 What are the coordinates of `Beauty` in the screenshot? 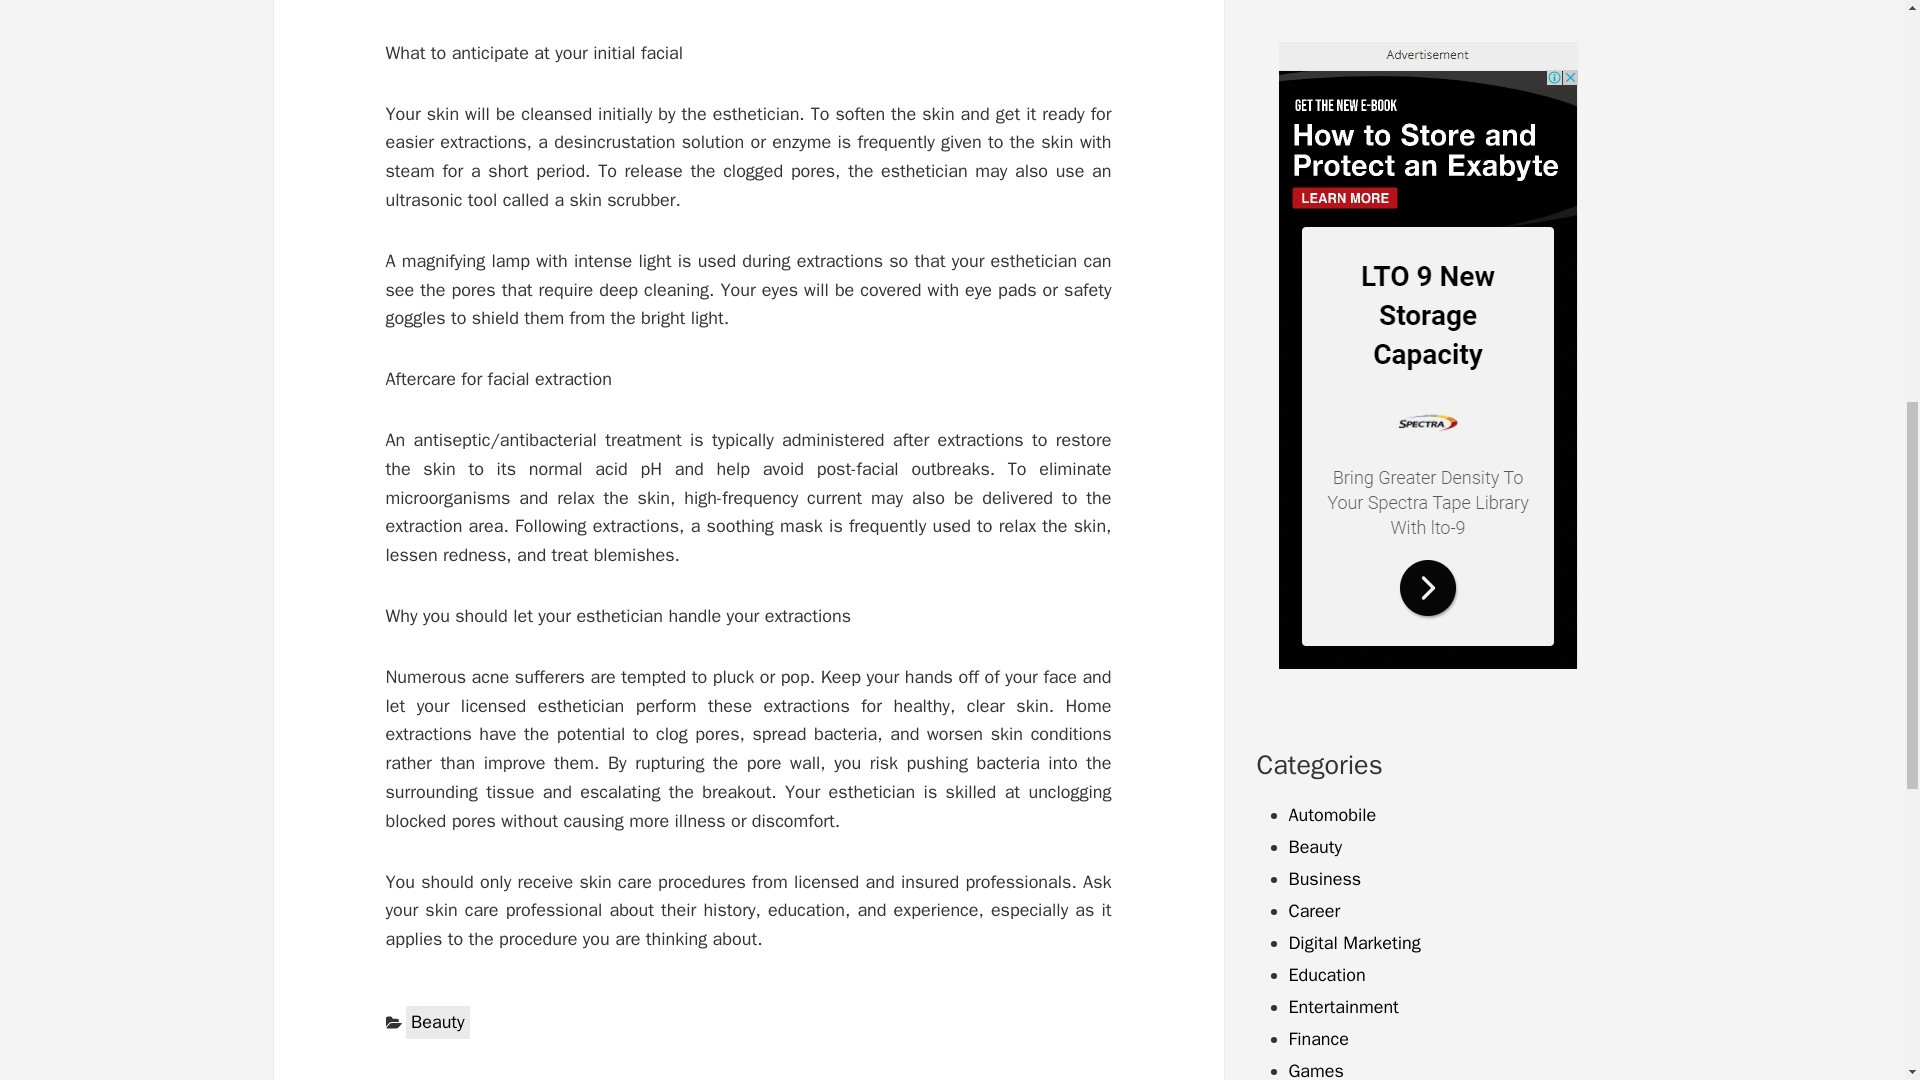 It's located at (1315, 846).